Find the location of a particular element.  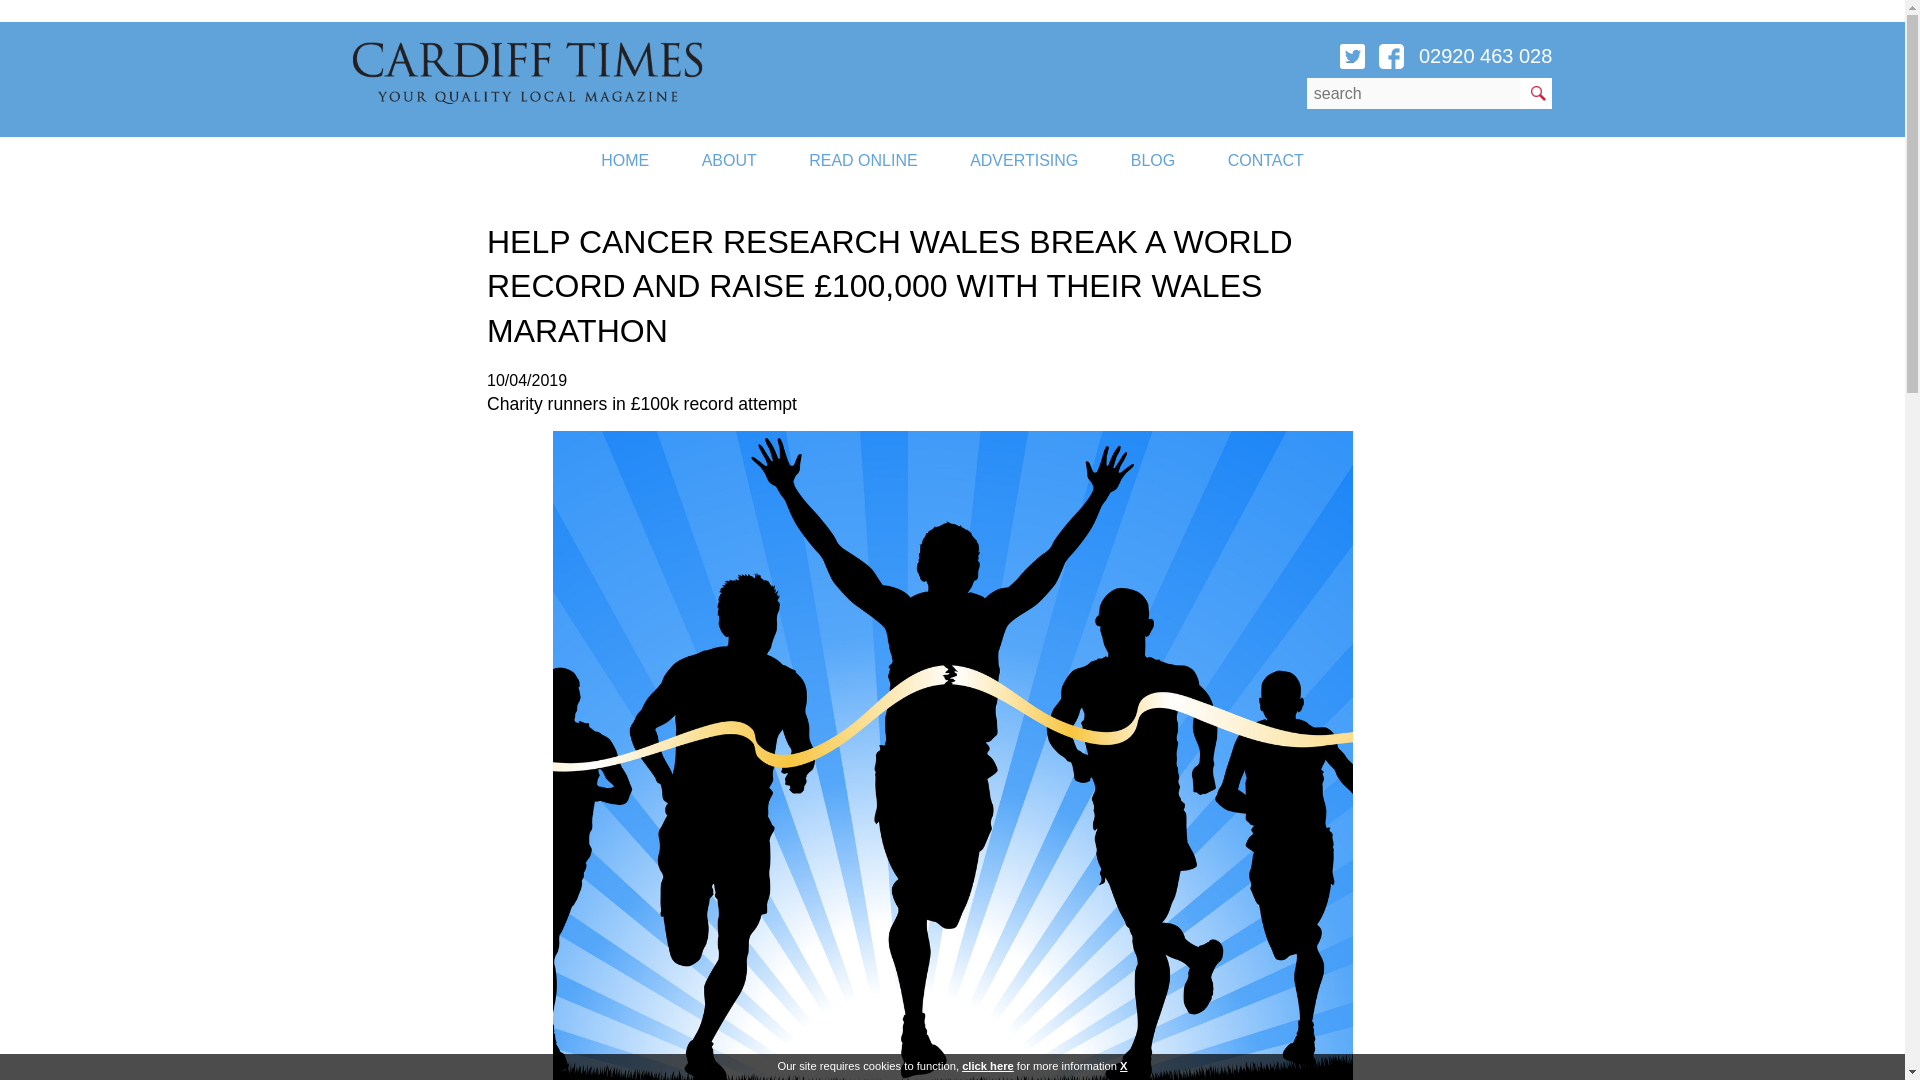

ABOUT is located at coordinates (729, 160).